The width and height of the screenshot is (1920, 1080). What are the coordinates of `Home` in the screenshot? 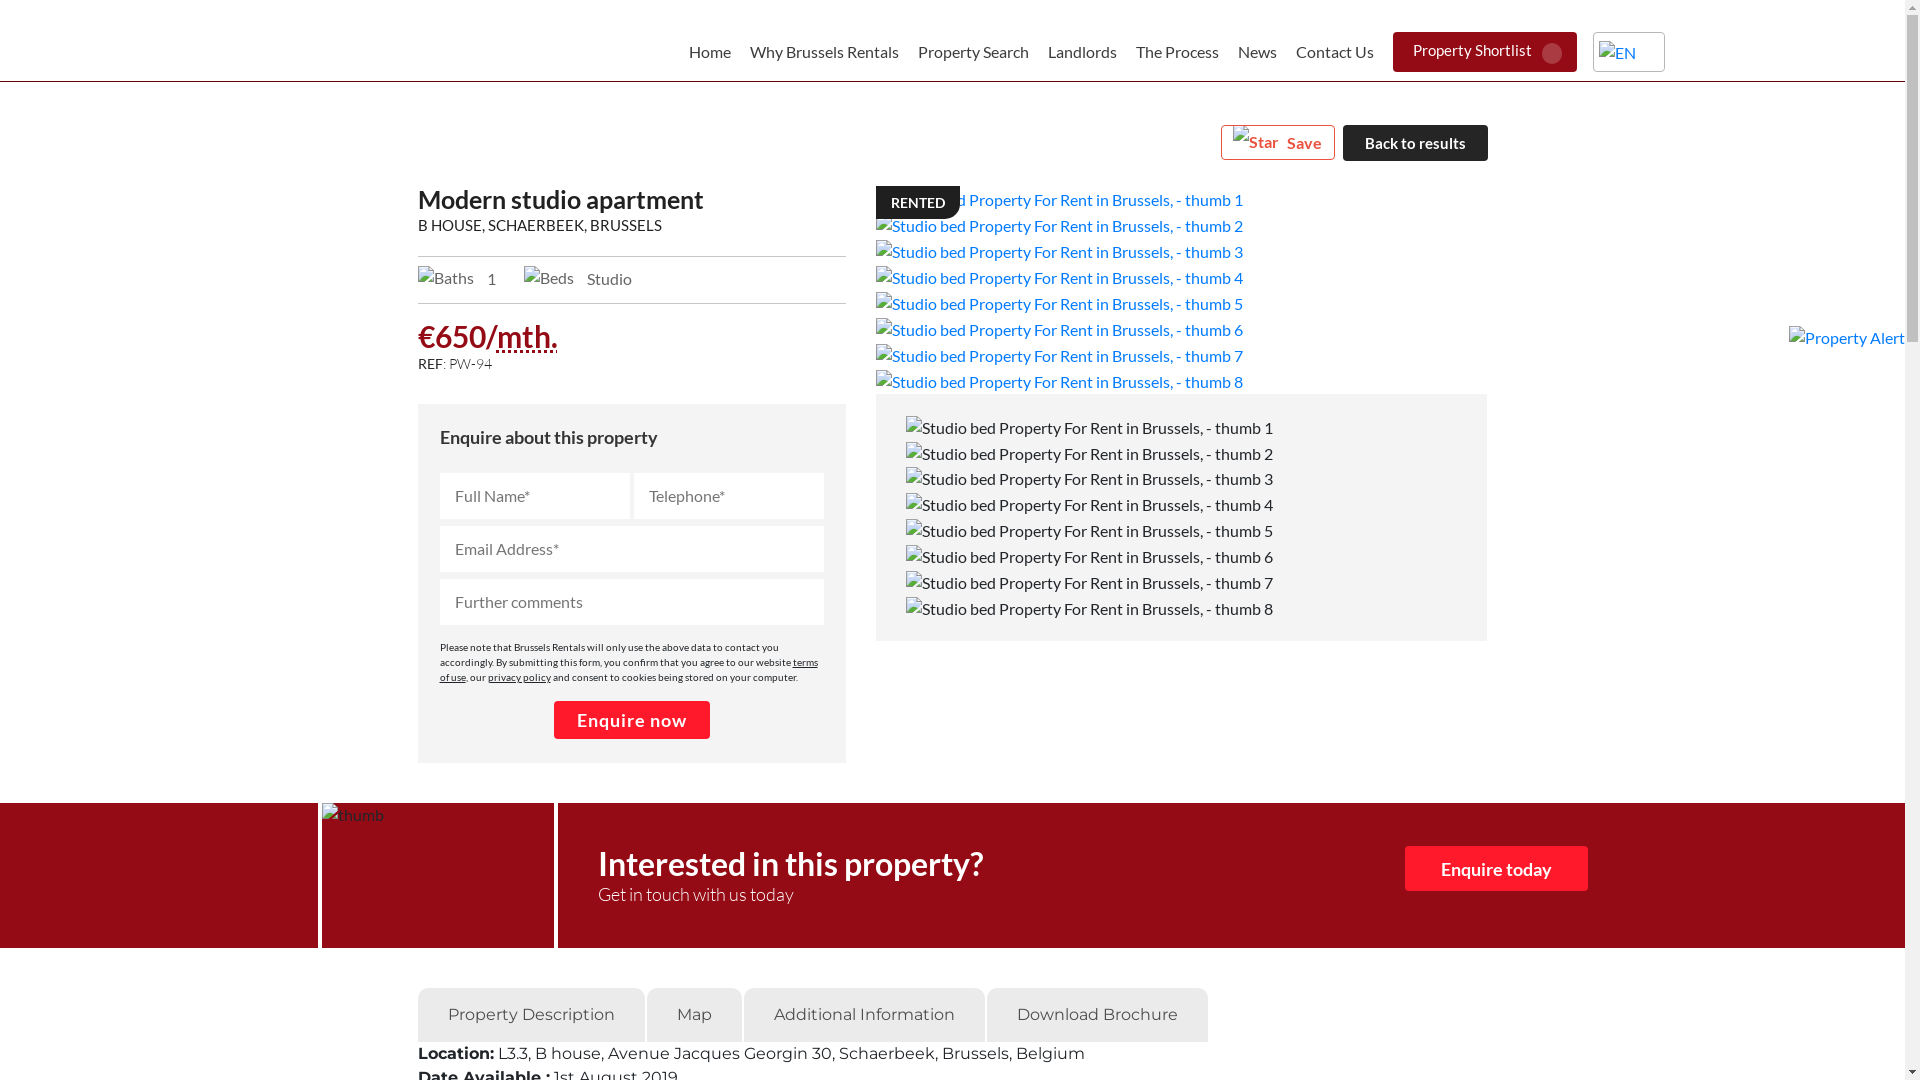 It's located at (710, 52).